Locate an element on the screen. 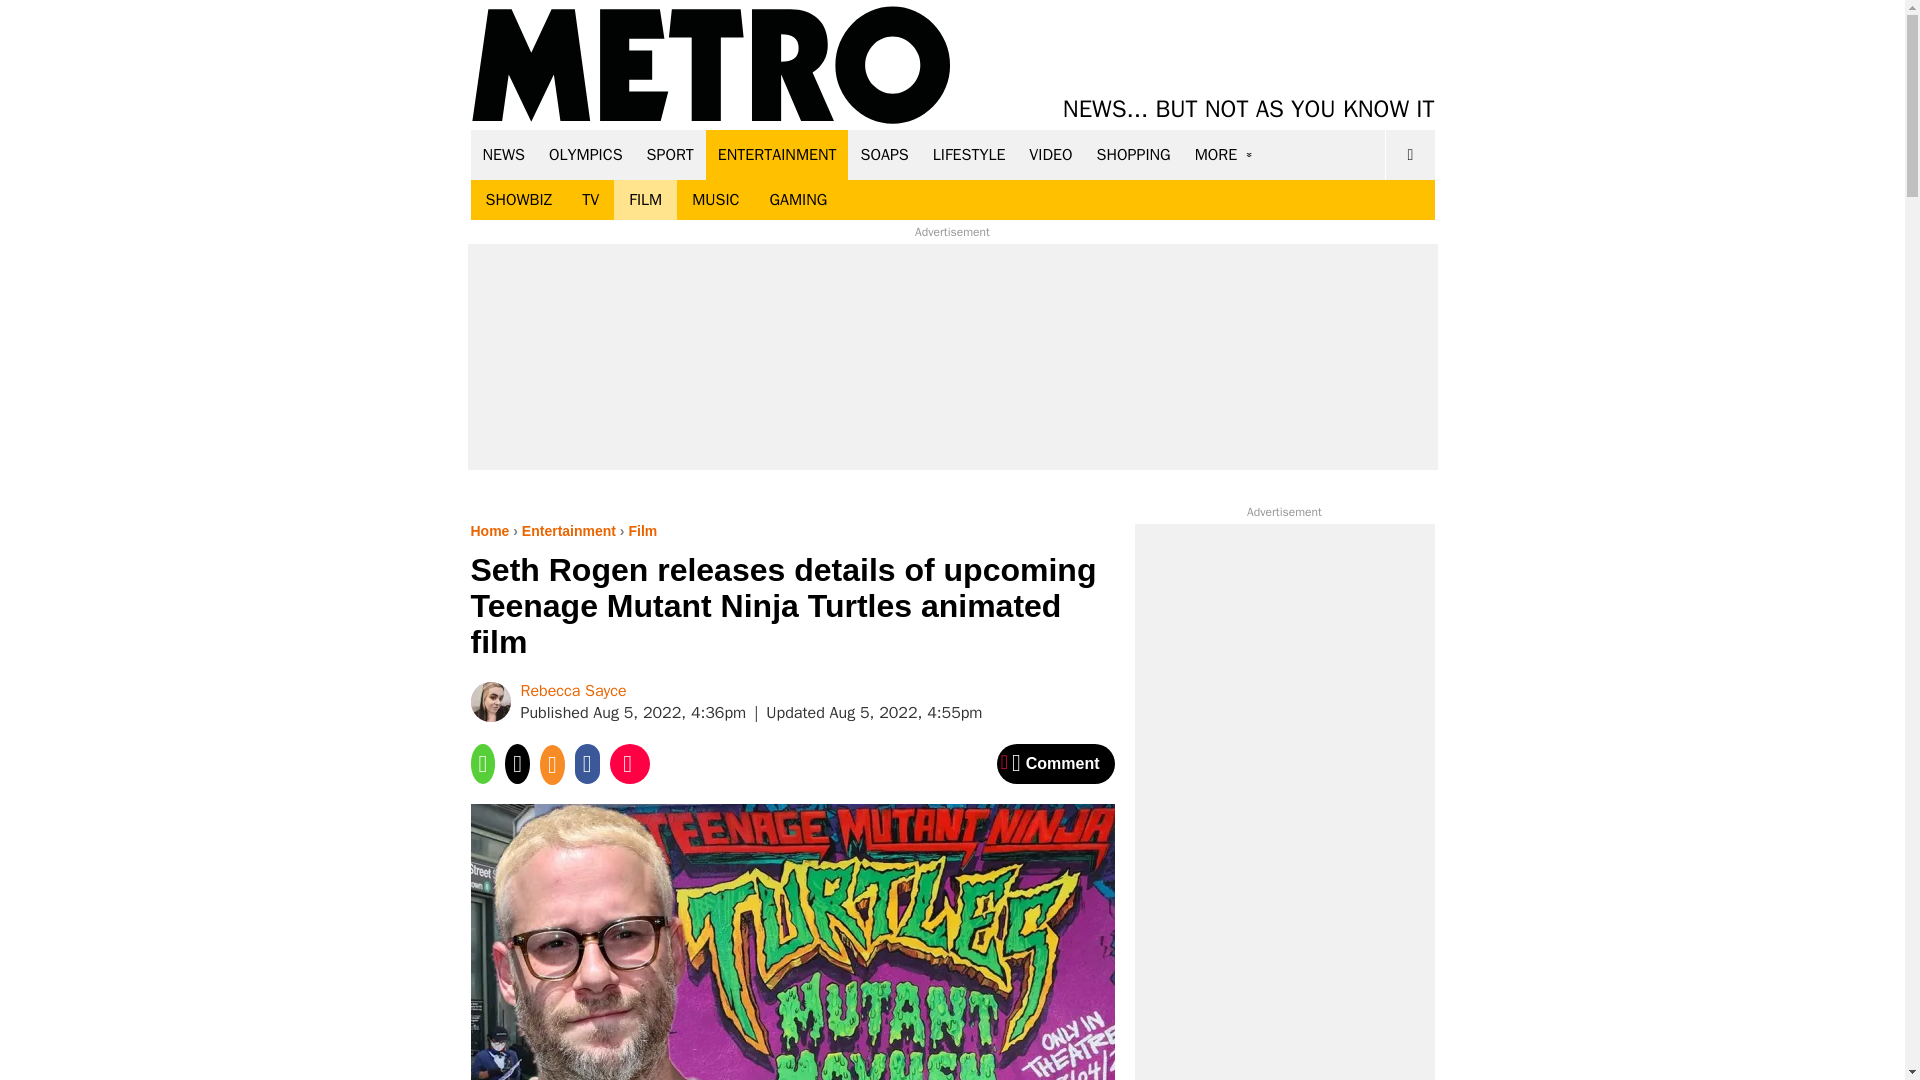 This screenshot has width=1920, height=1080. MUSIC is located at coordinates (716, 200).